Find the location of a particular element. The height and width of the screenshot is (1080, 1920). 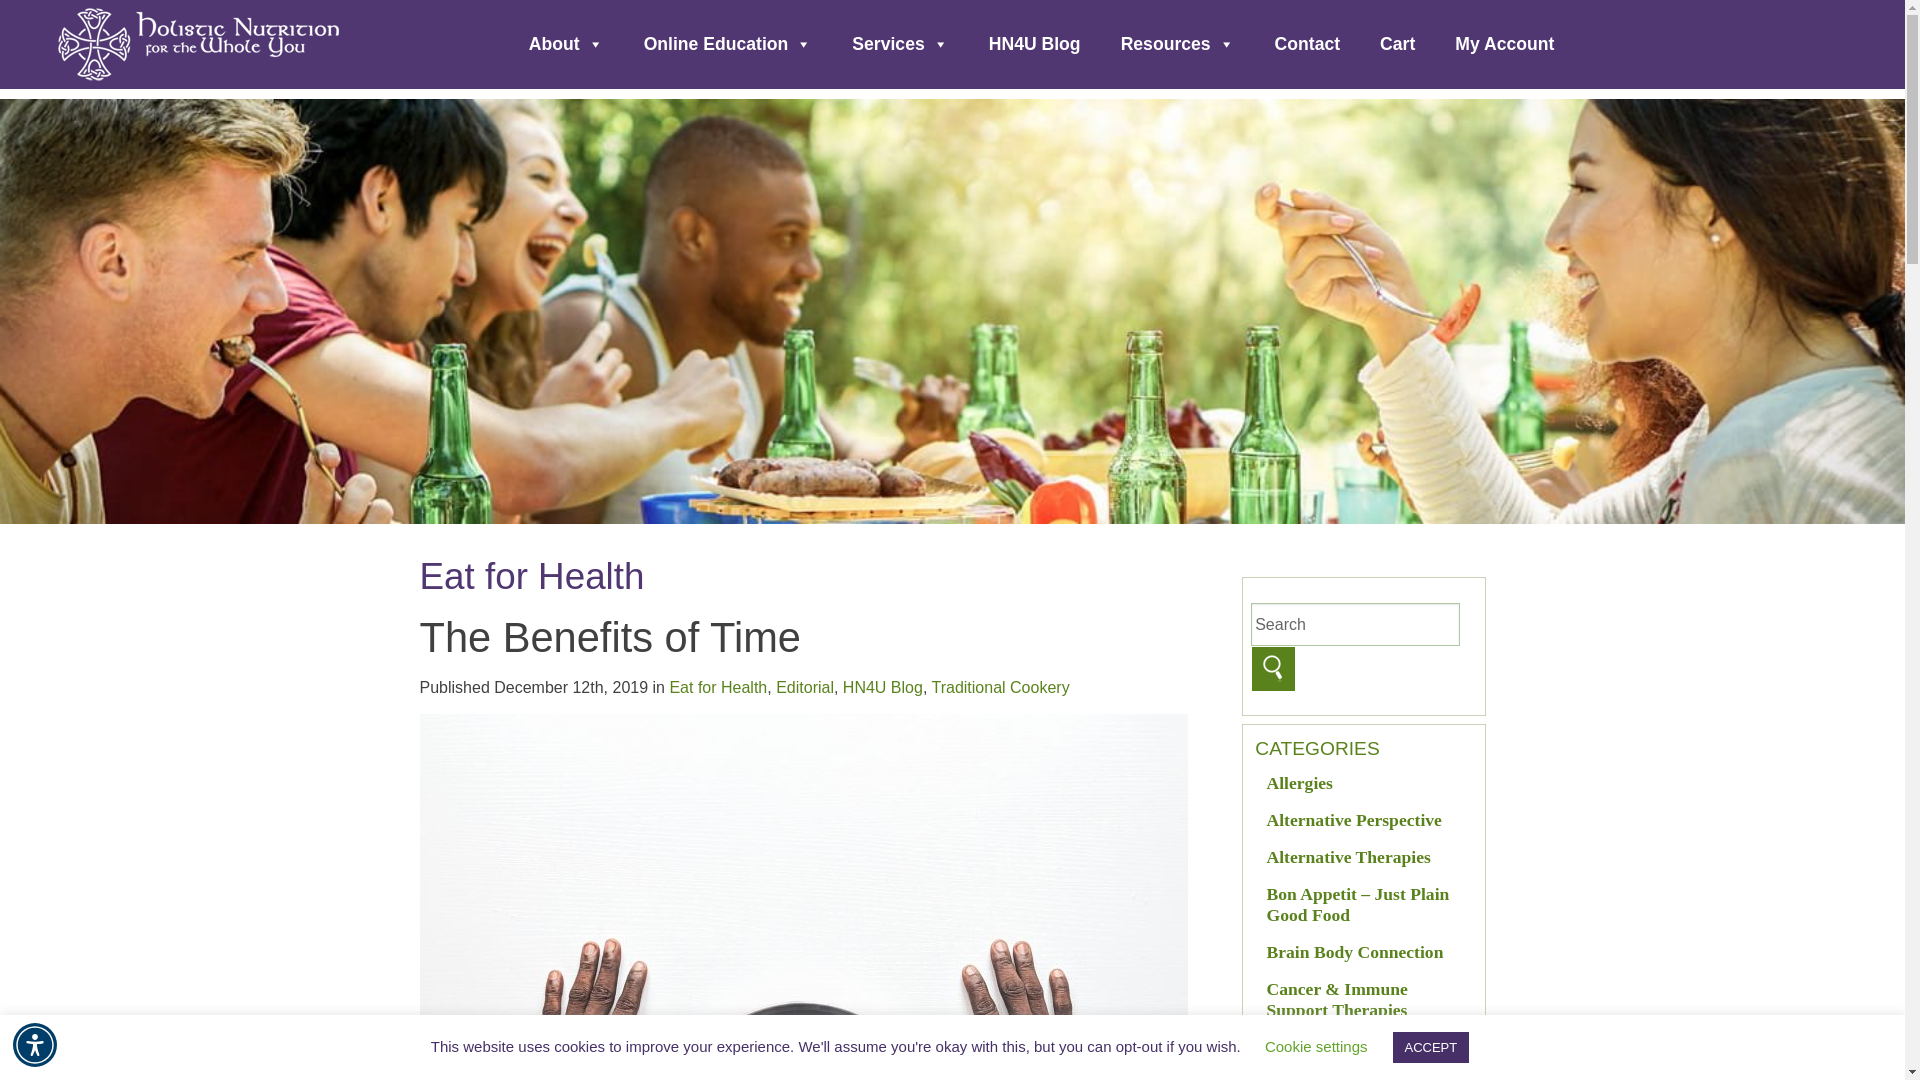

Services is located at coordinates (899, 44).